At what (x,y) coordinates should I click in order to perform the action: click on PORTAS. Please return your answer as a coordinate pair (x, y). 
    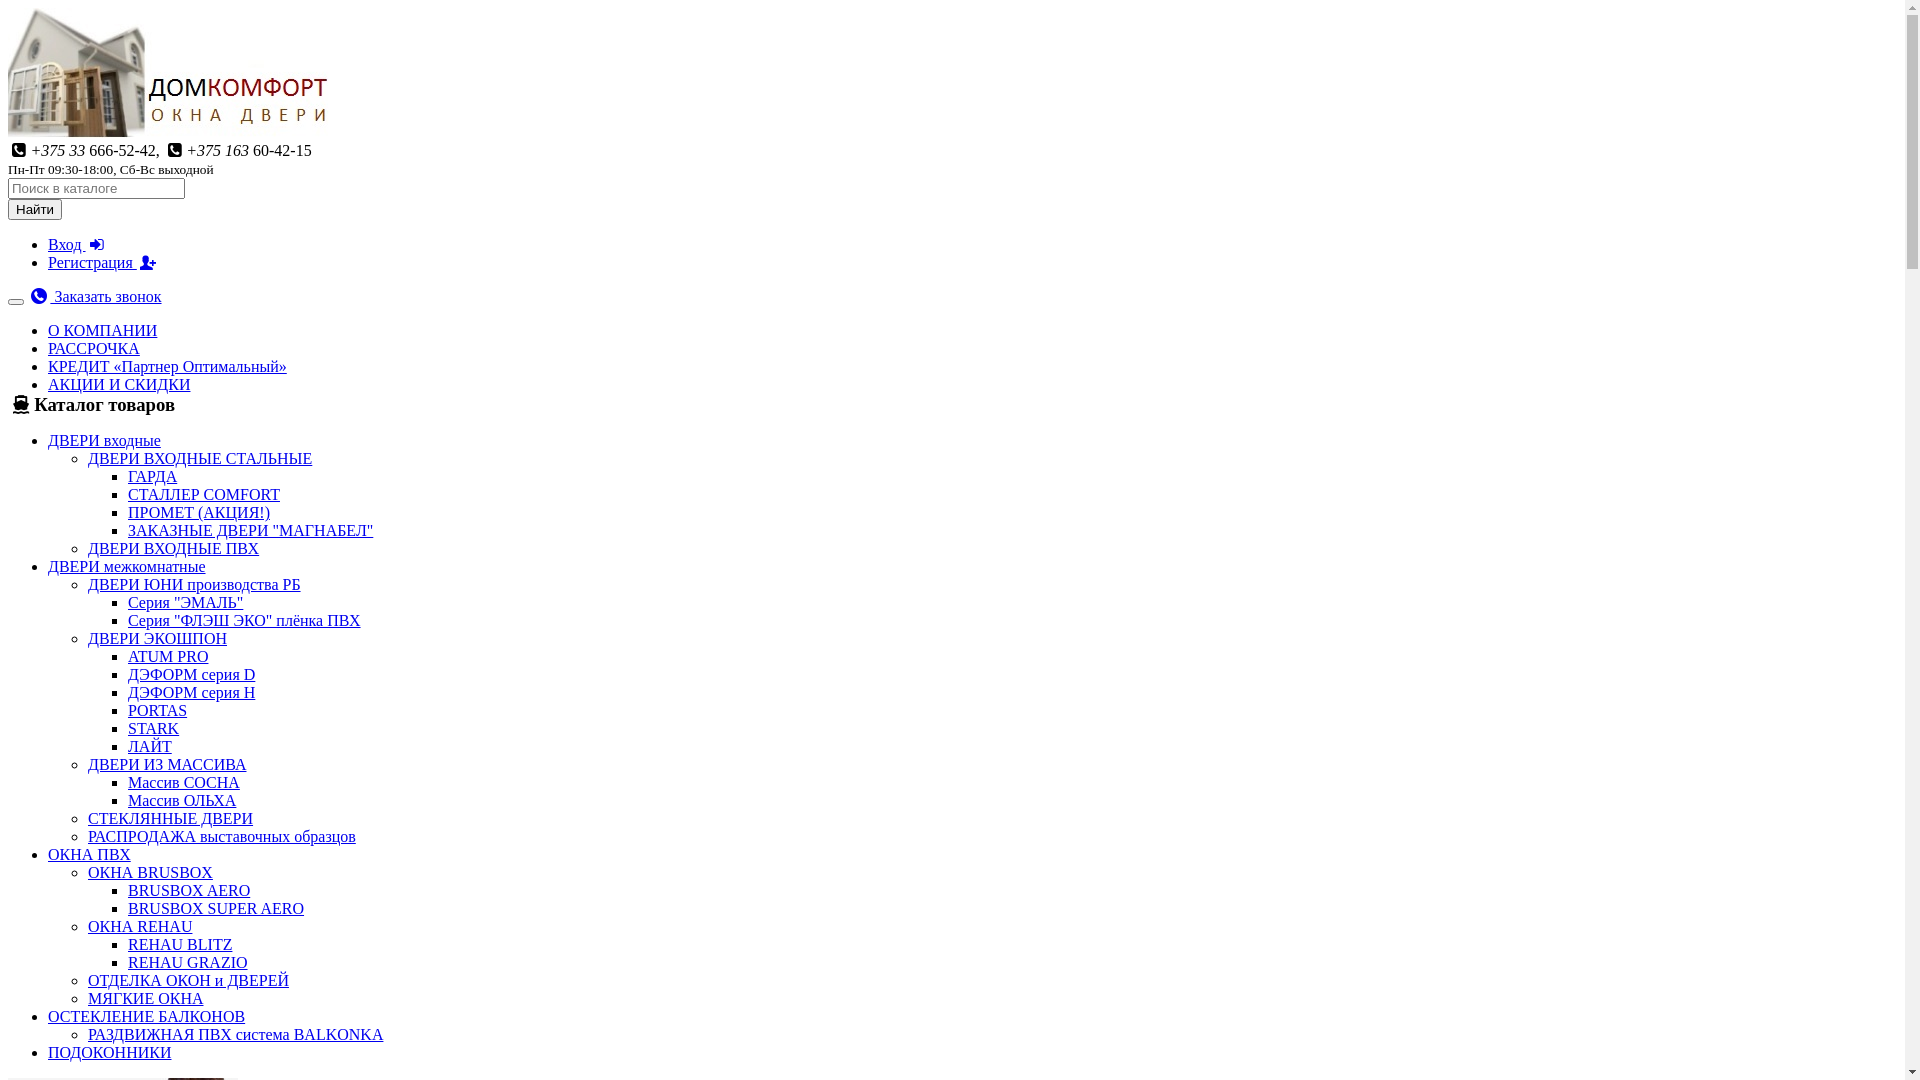
    Looking at the image, I should click on (158, 710).